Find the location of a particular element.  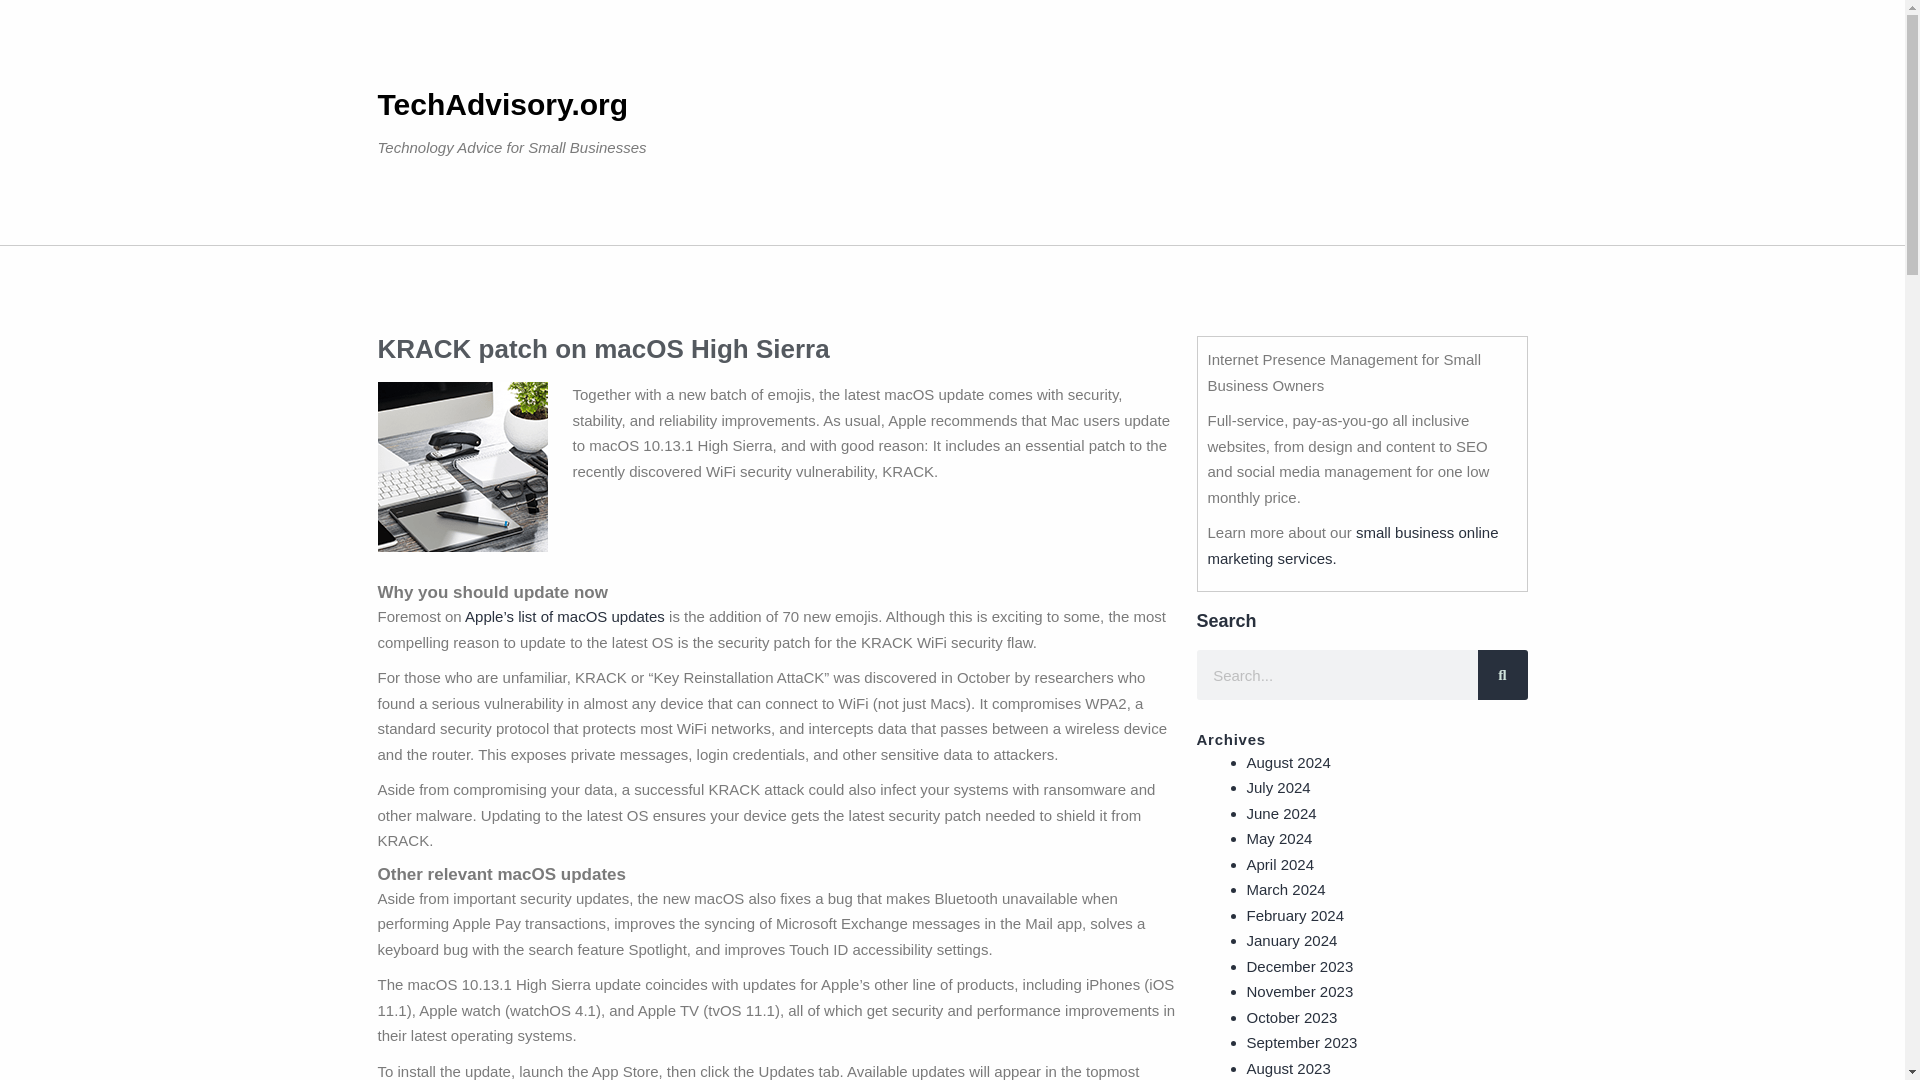

August 2023 is located at coordinates (1288, 1068).